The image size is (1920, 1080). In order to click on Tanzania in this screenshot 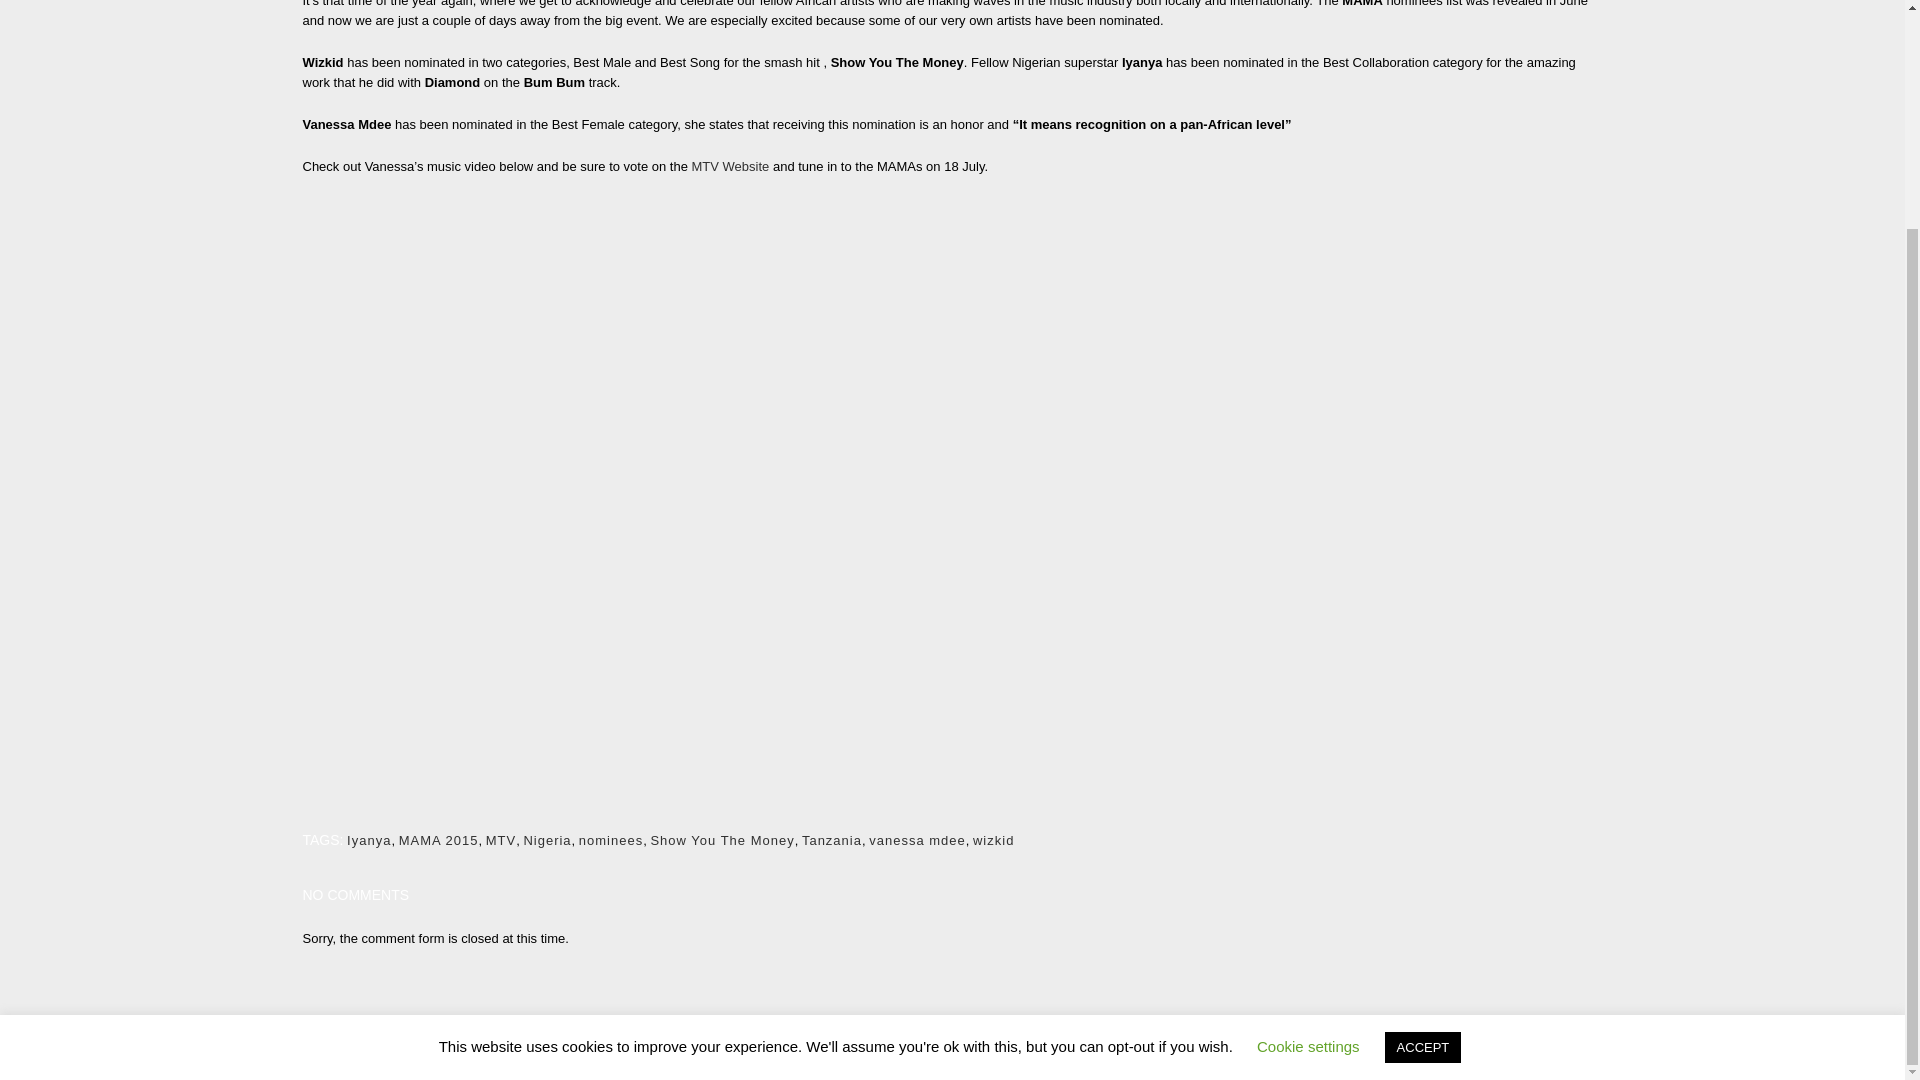, I will do `click(832, 840)`.